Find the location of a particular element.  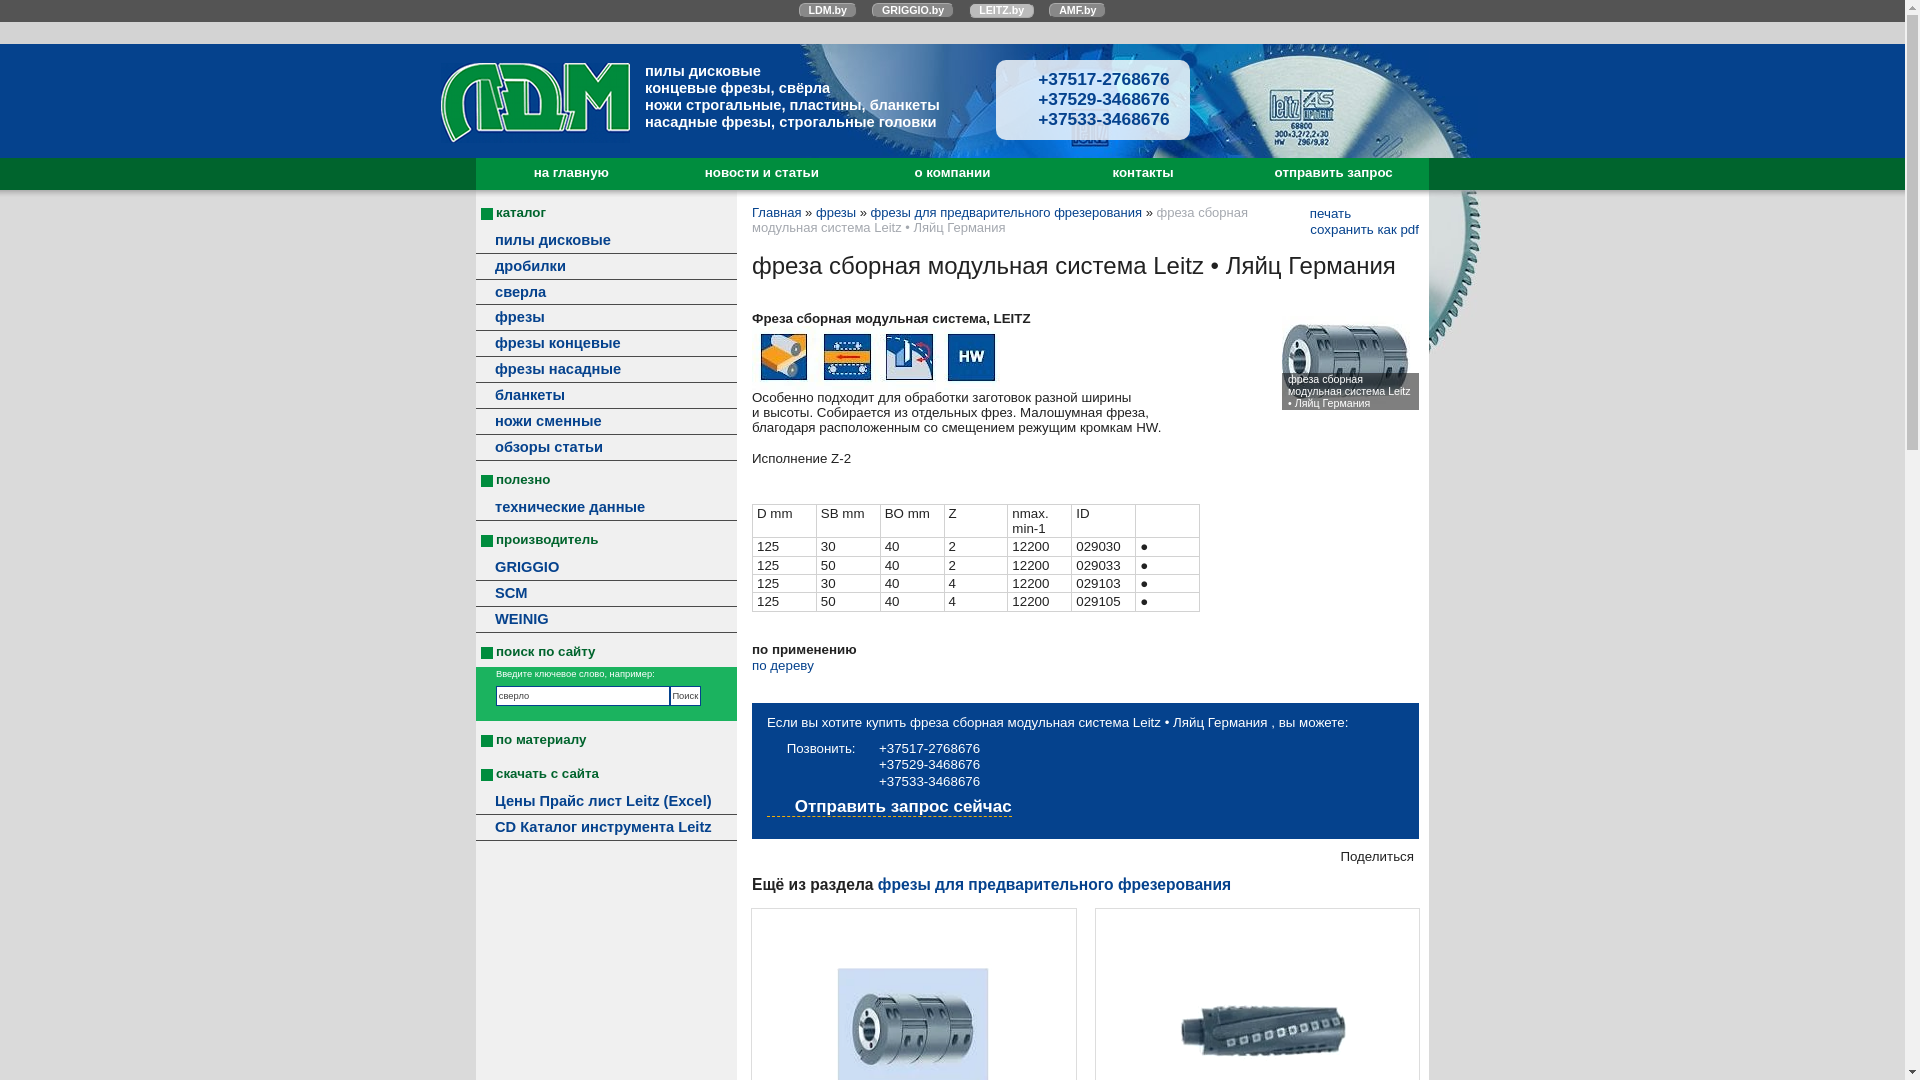

LEITZ.by is located at coordinates (1001, 10).